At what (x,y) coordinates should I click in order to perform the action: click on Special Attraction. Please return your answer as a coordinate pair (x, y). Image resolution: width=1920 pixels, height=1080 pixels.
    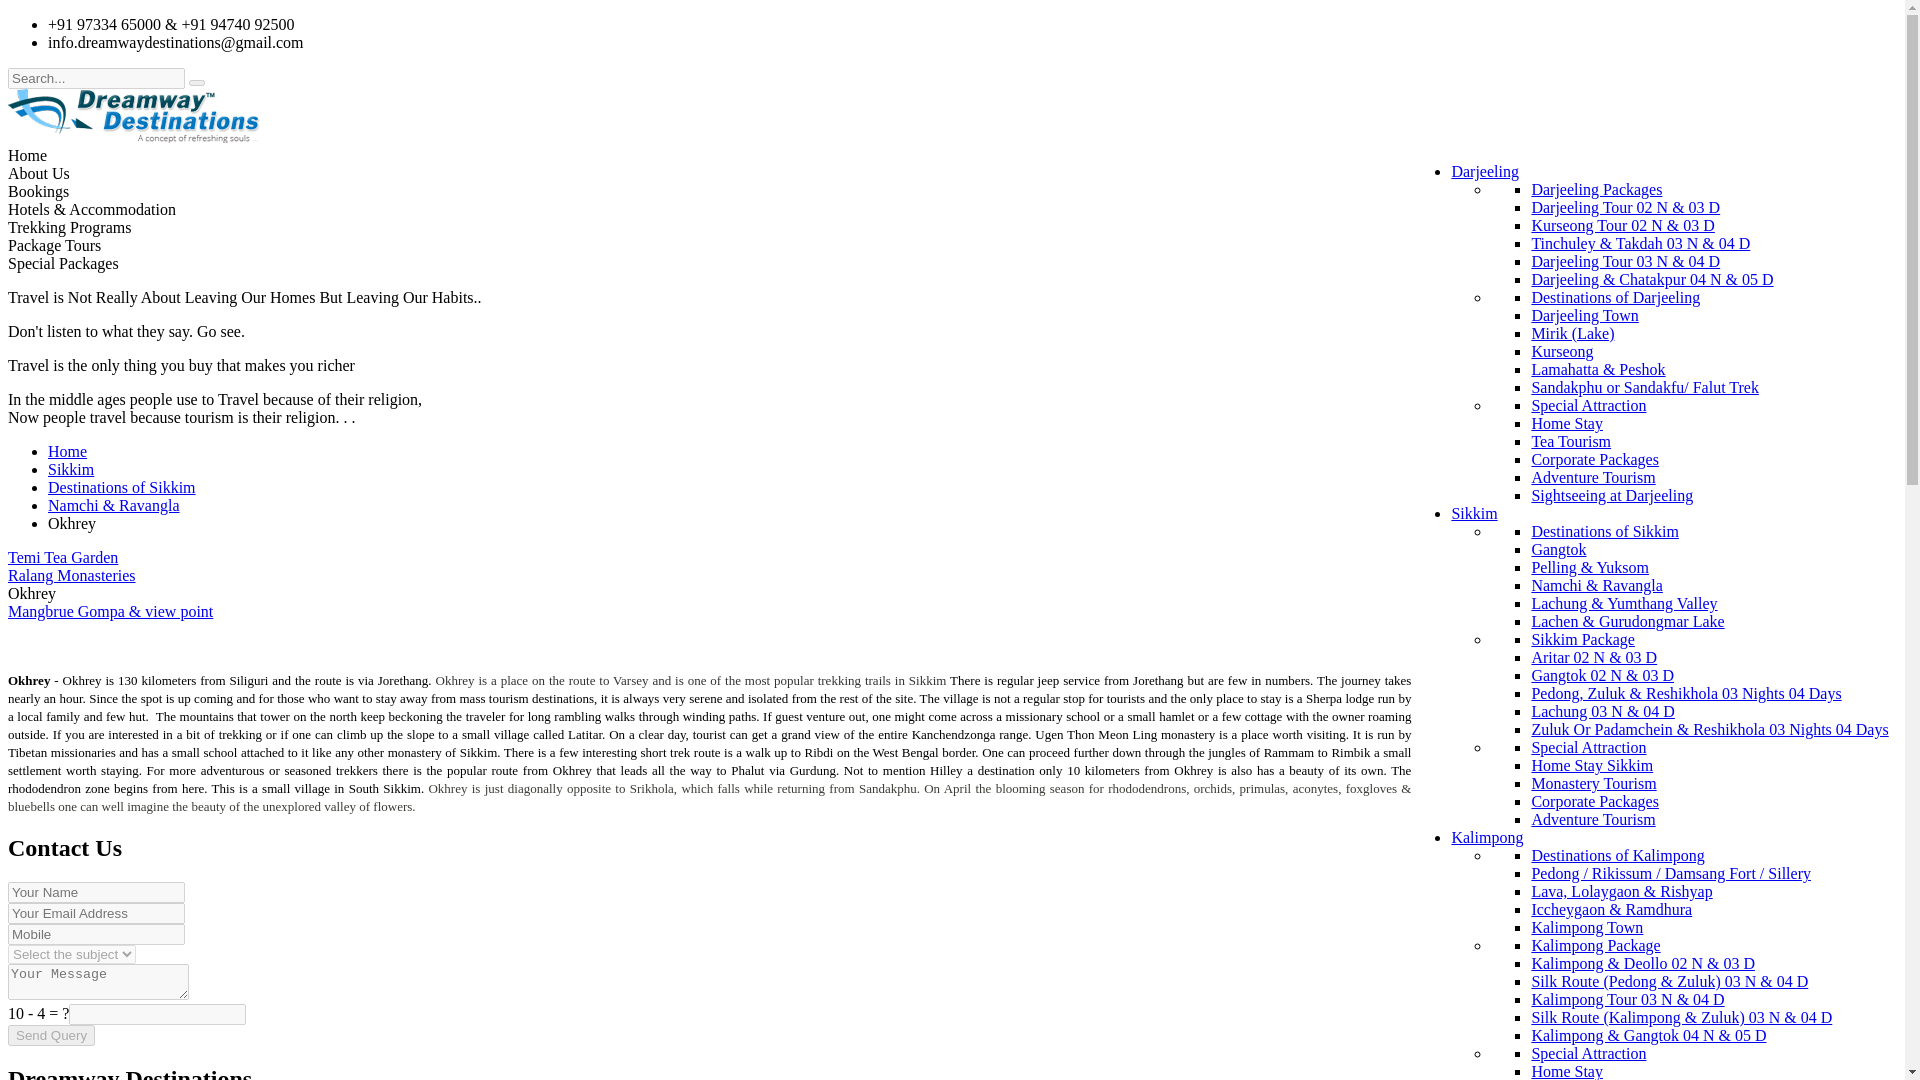
    Looking at the image, I should click on (1588, 405).